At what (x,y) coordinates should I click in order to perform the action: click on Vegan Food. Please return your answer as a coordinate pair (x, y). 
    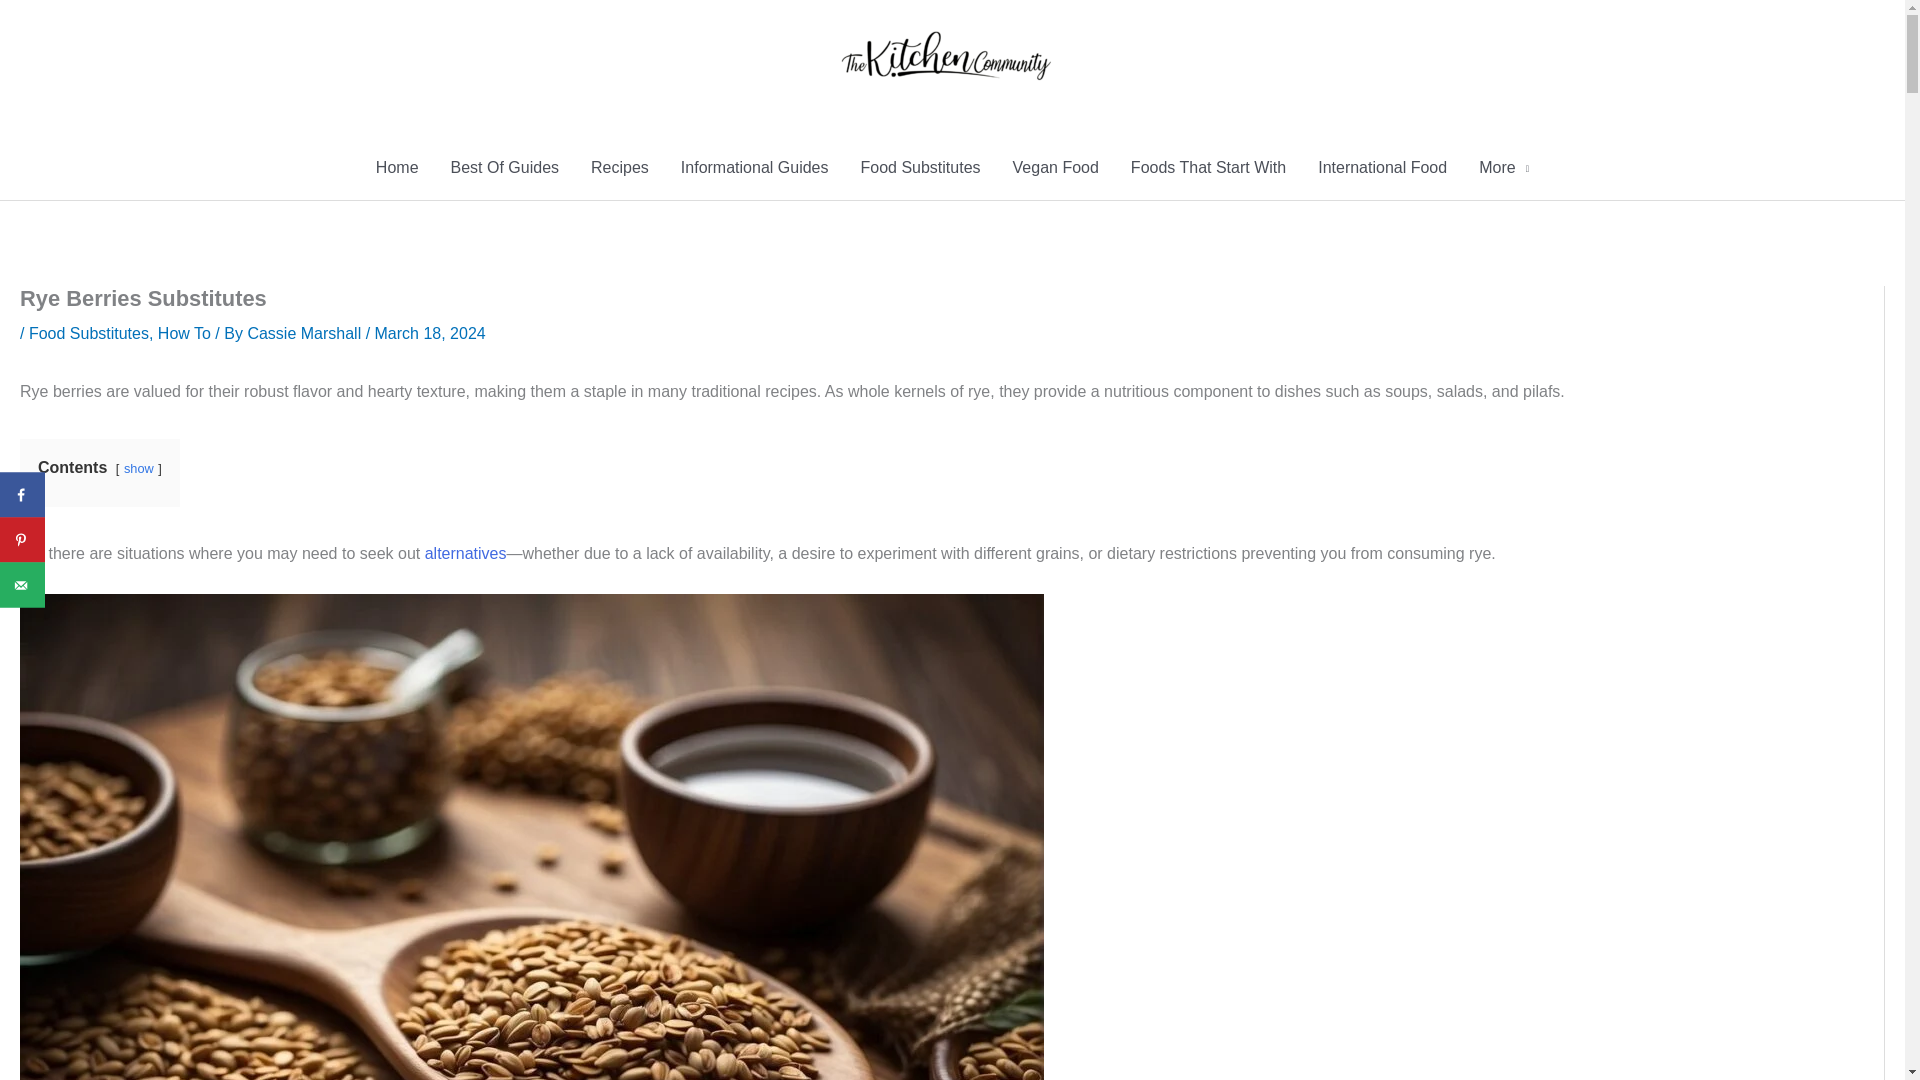
    Looking at the image, I should click on (1056, 168).